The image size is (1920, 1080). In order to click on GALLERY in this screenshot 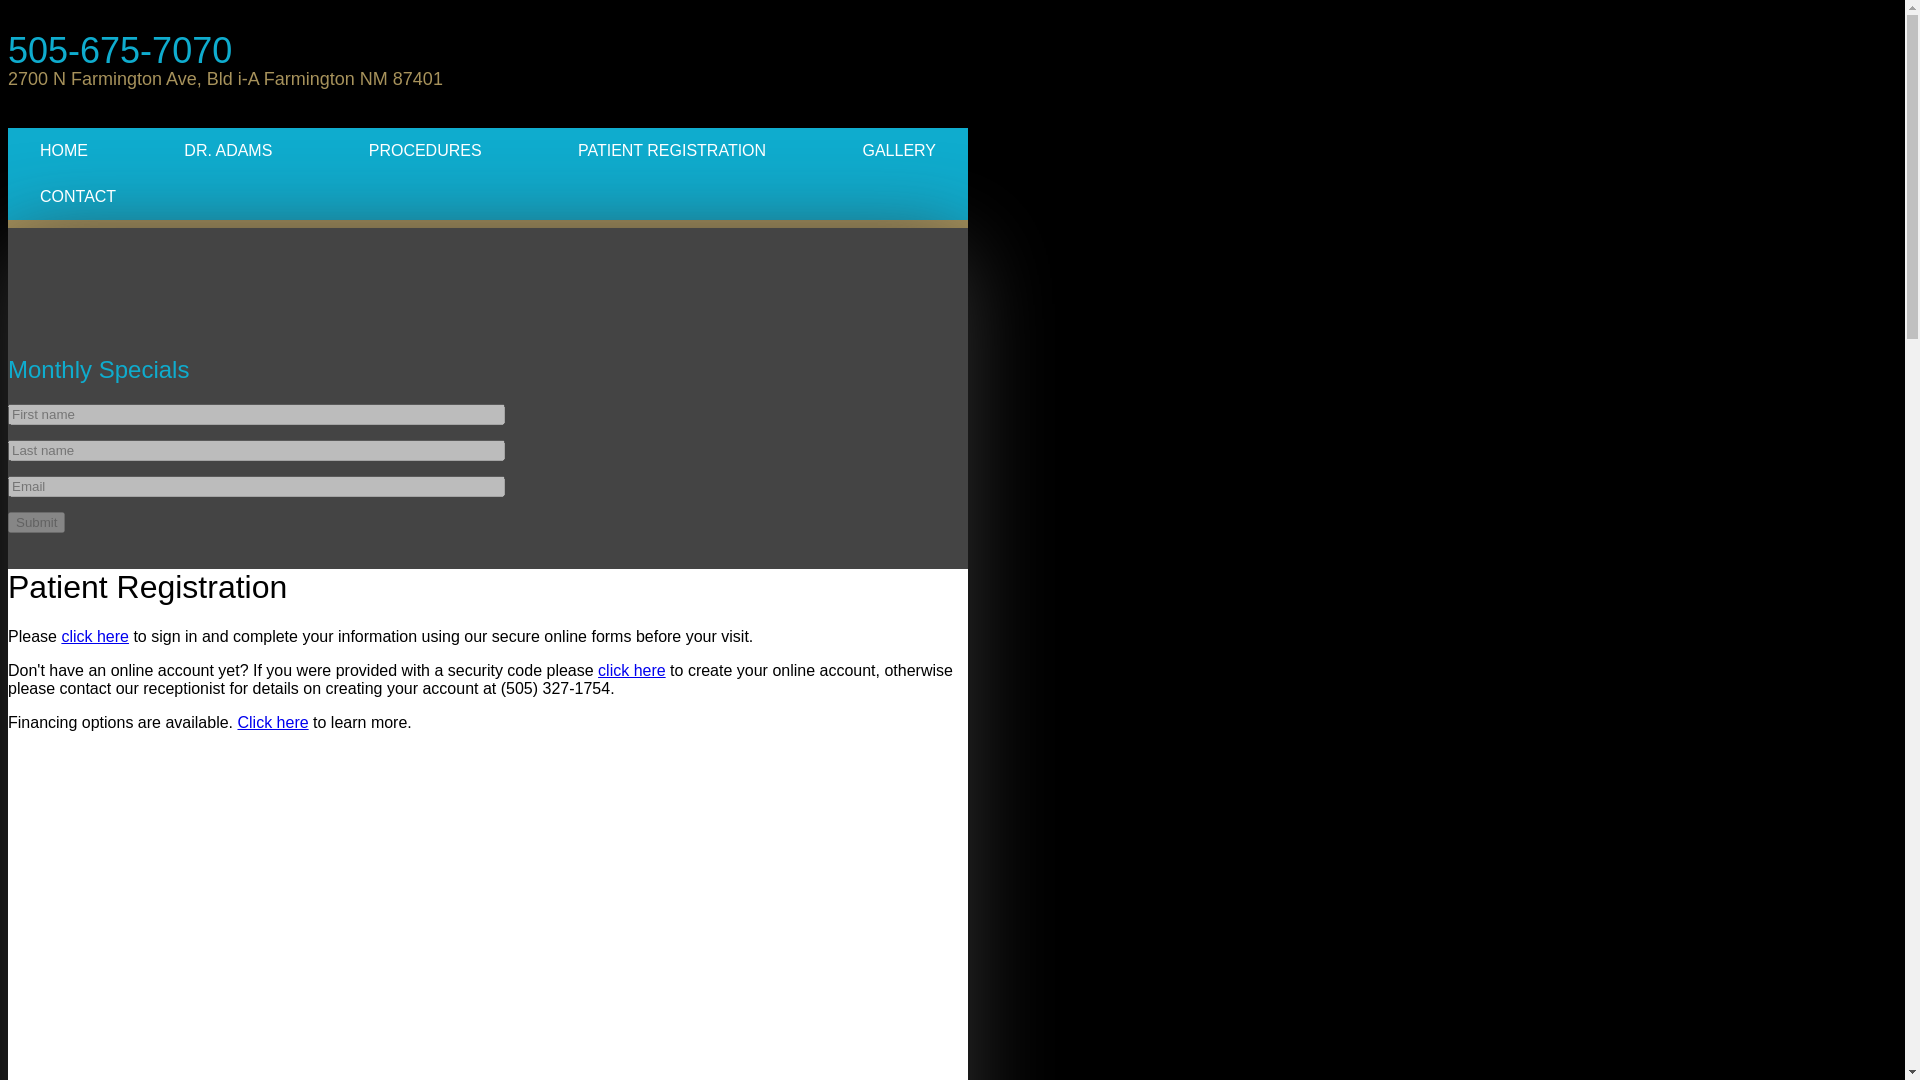, I will do `click(898, 150)`.